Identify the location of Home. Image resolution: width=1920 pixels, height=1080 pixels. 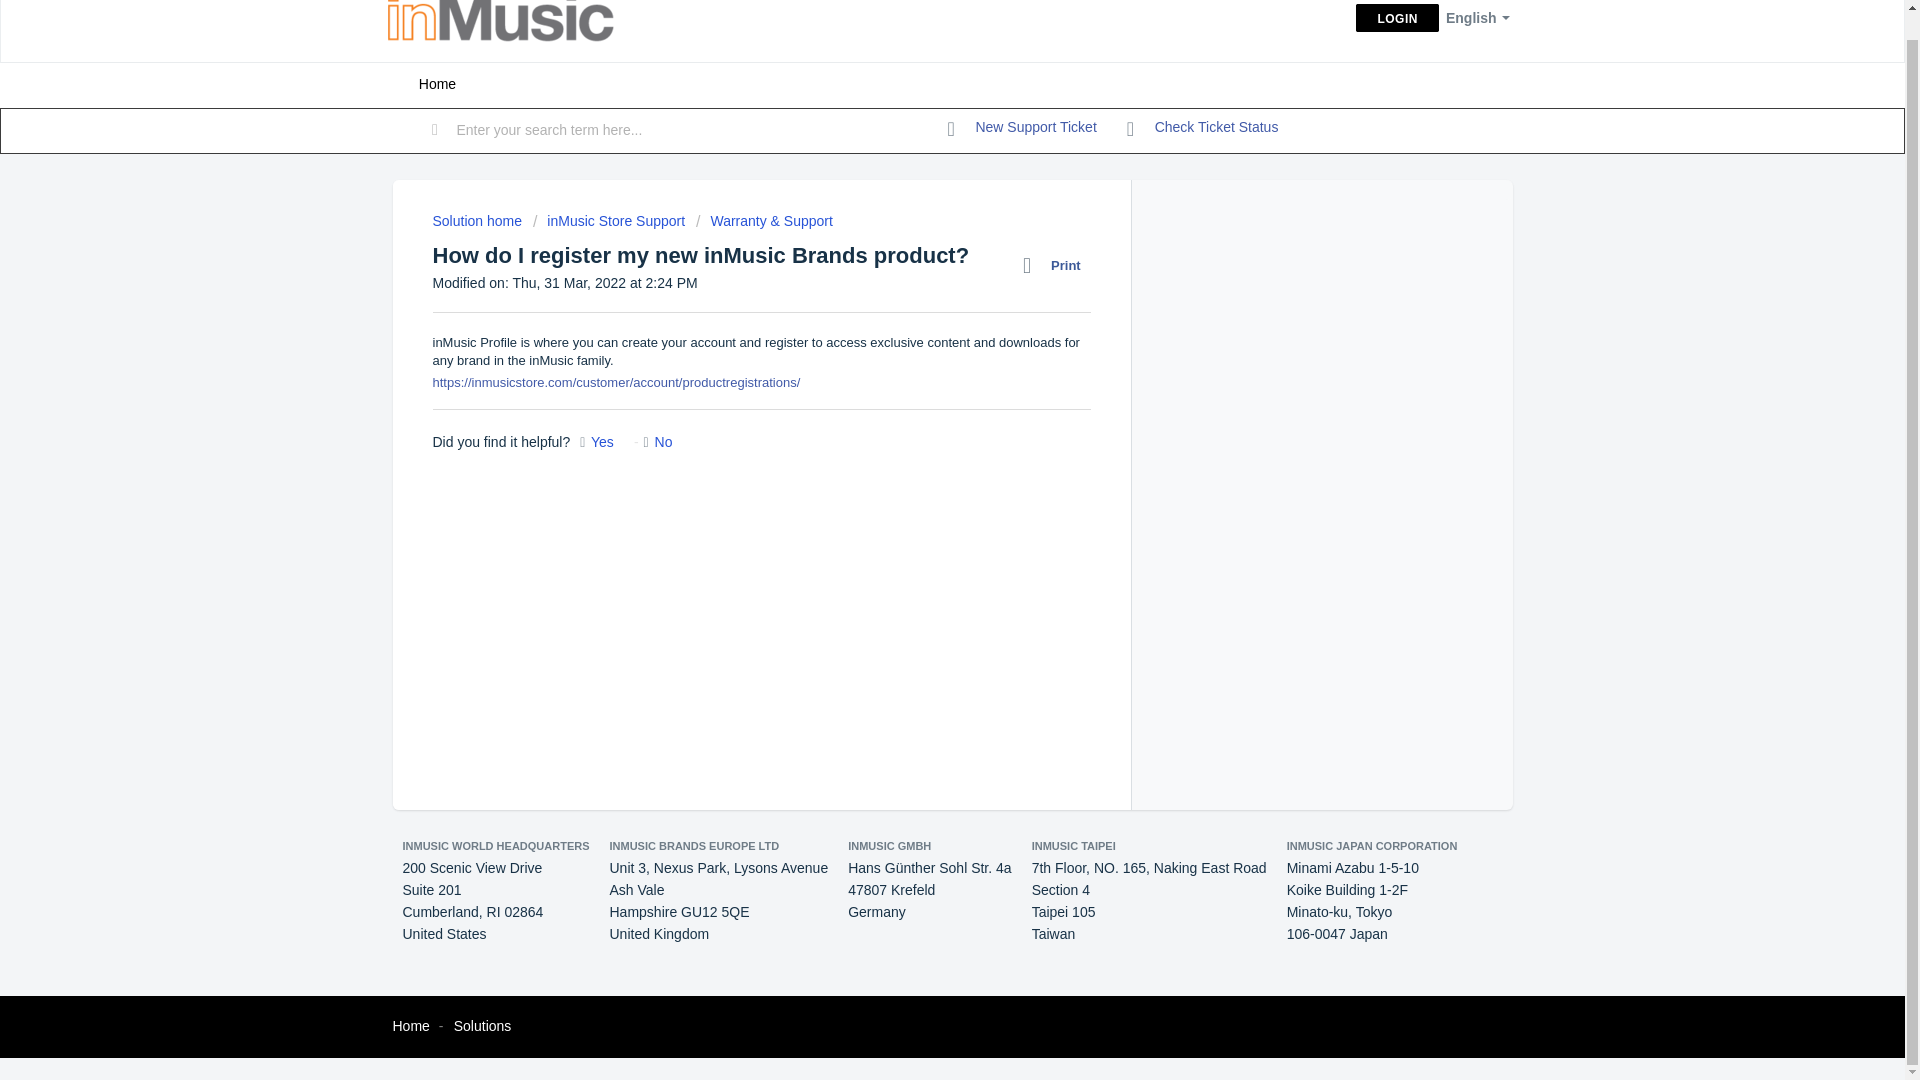
(436, 84).